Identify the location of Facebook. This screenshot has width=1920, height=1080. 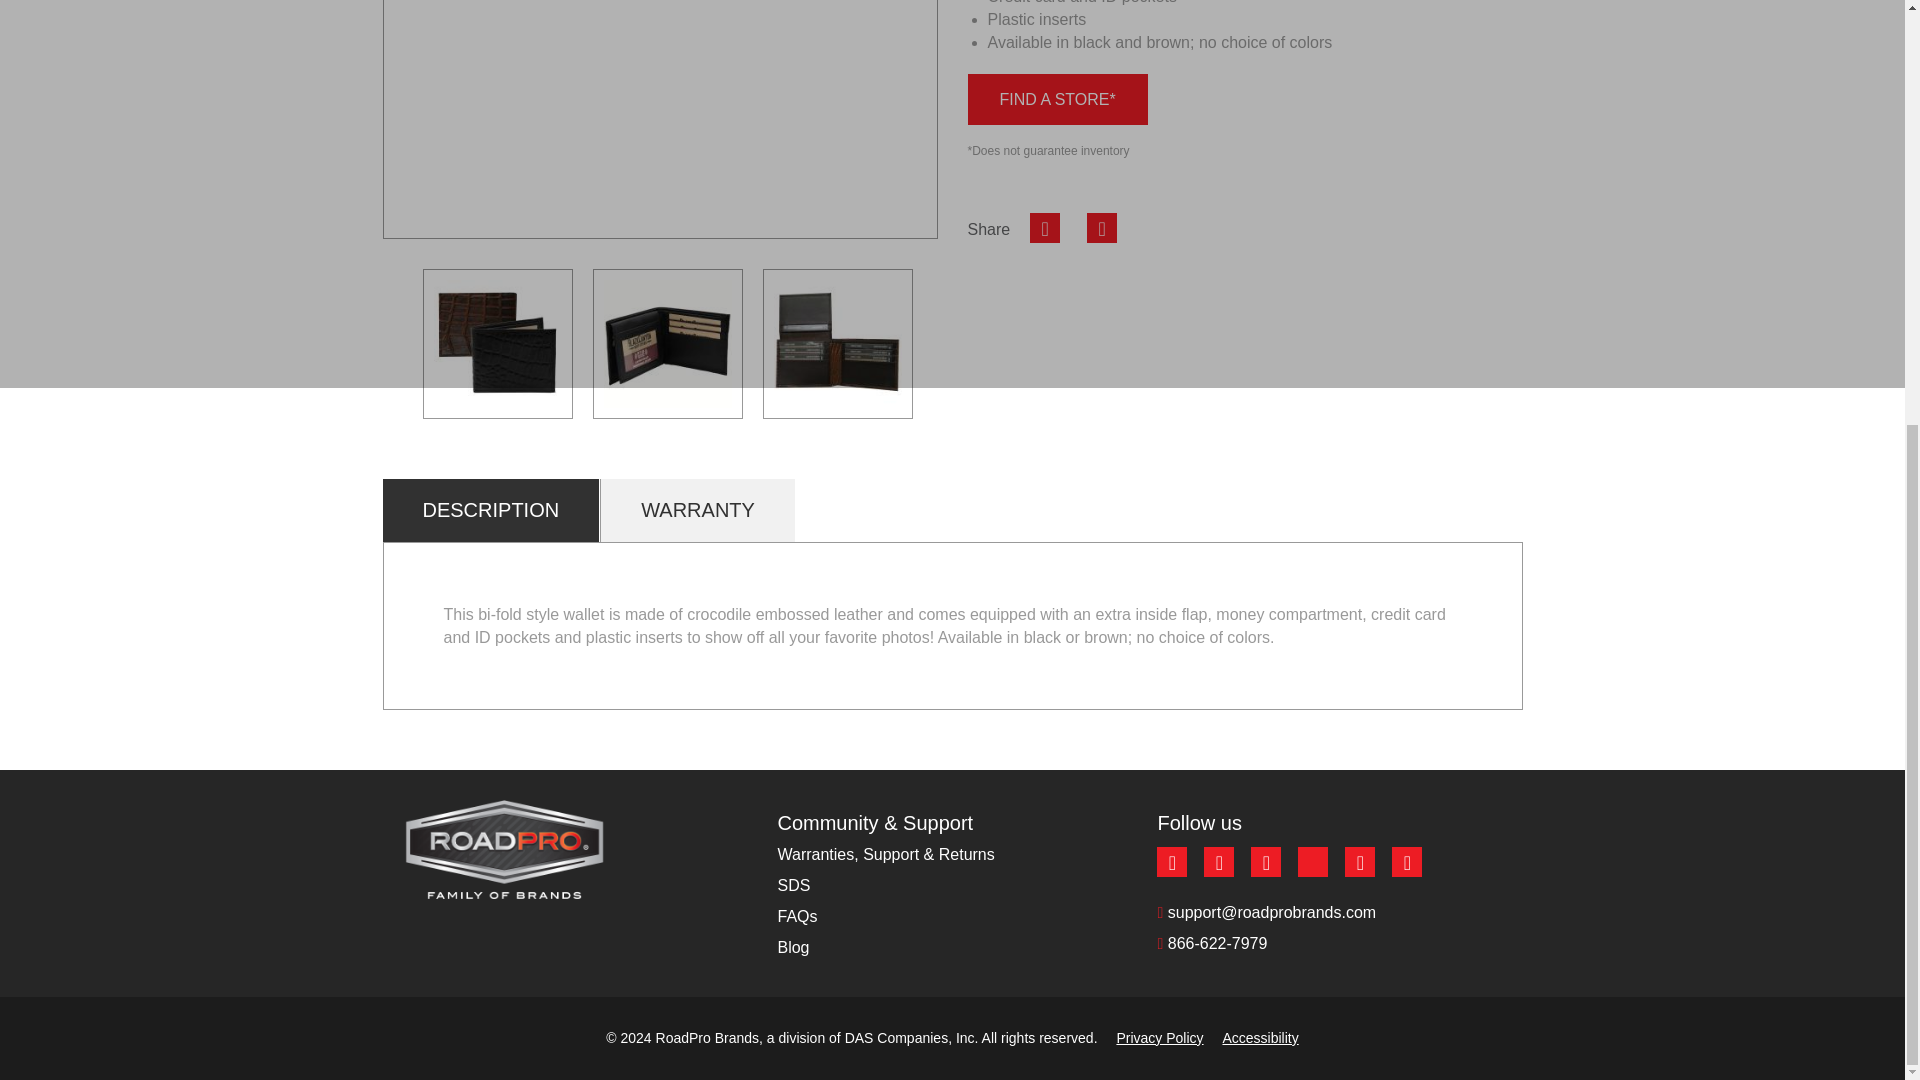
(1172, 861).